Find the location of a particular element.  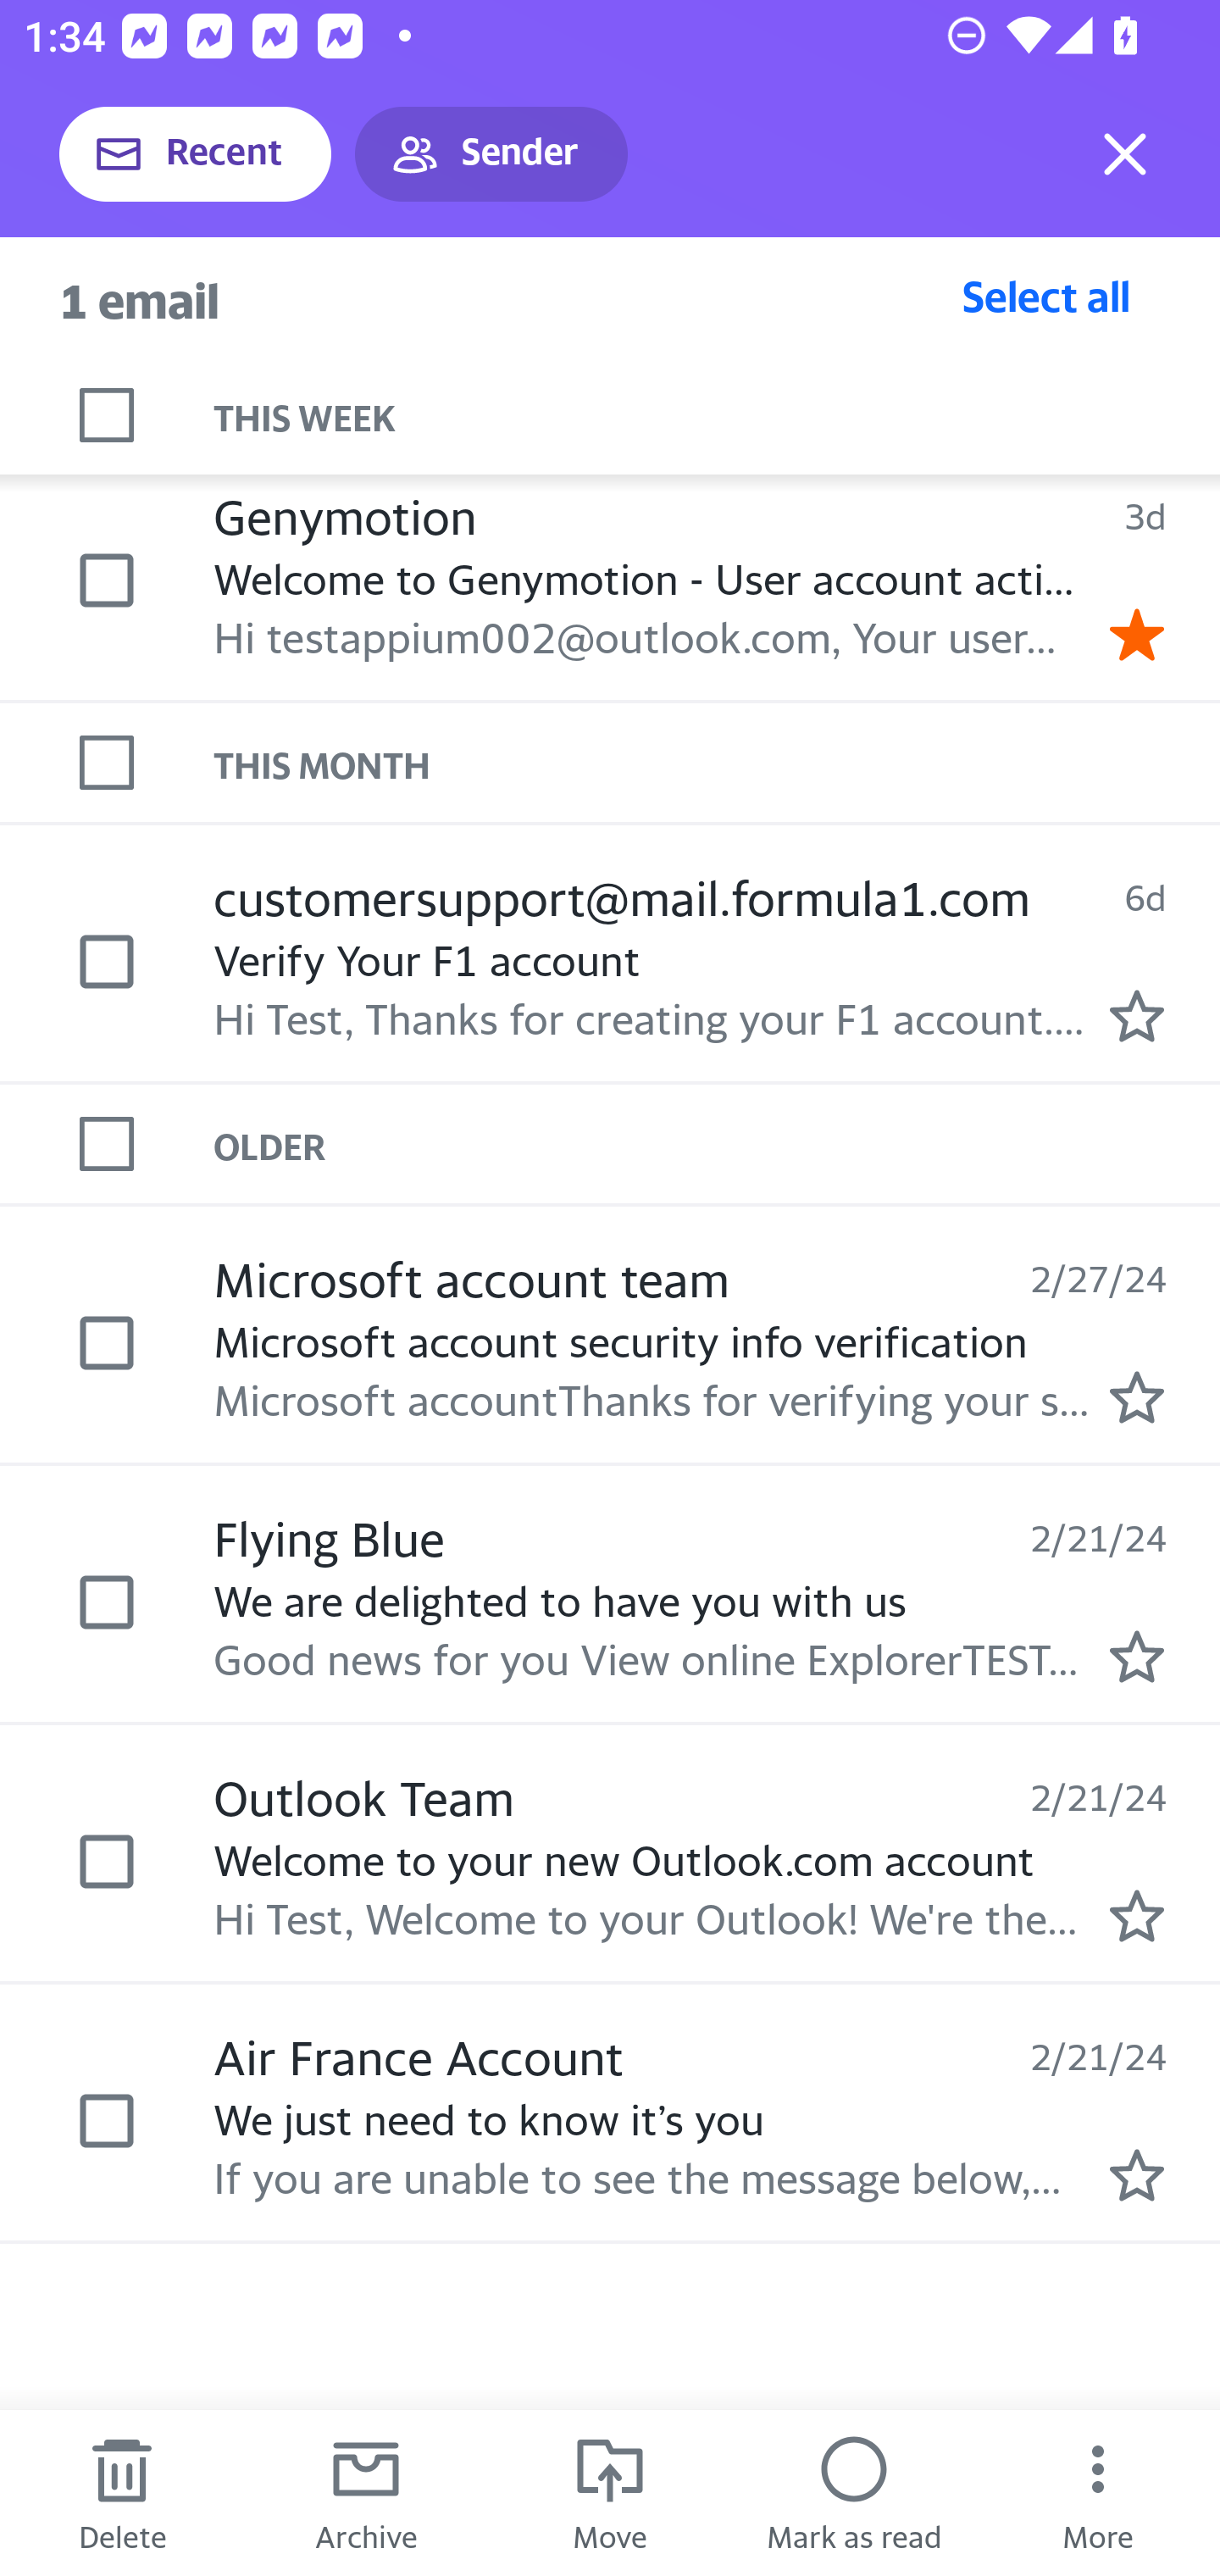

Archive is located at coordinates (366, 2493).